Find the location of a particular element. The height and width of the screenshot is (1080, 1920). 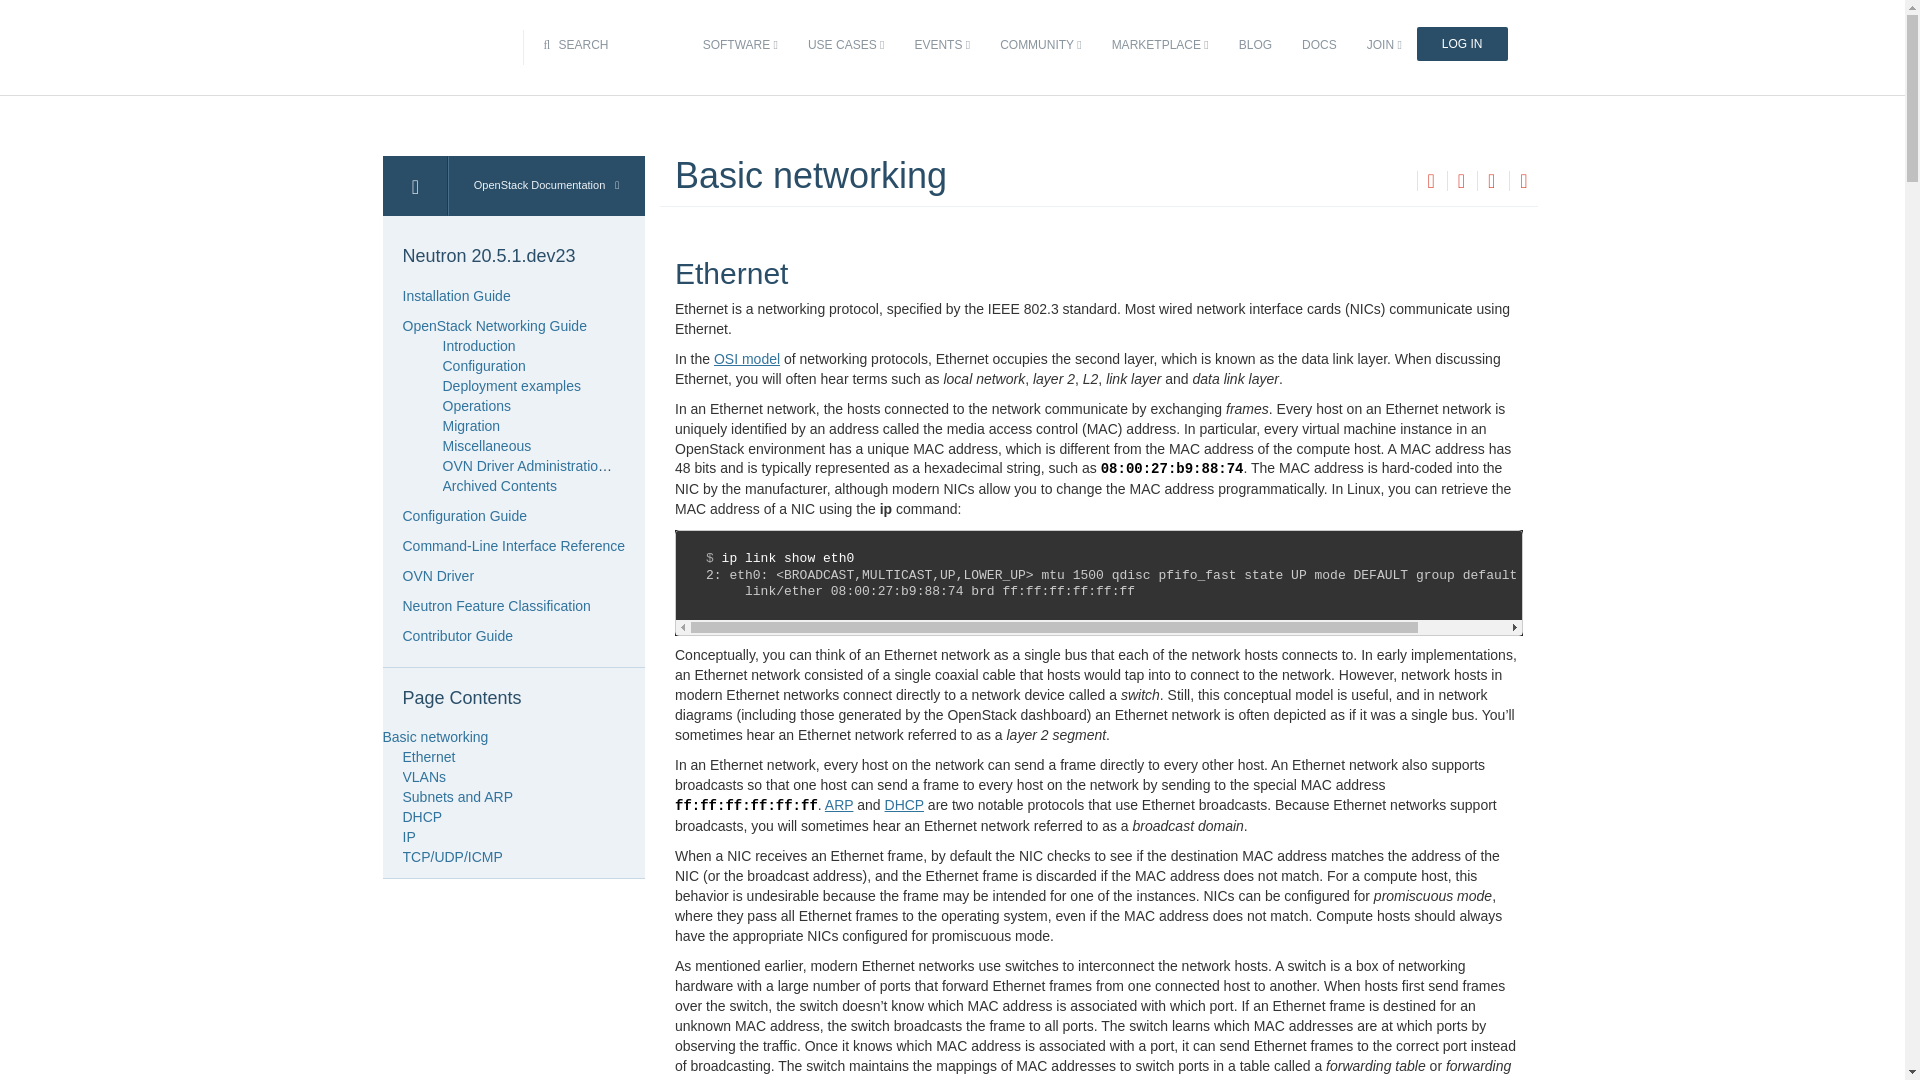

SOFTWARE is located at coordinates (740, 45).